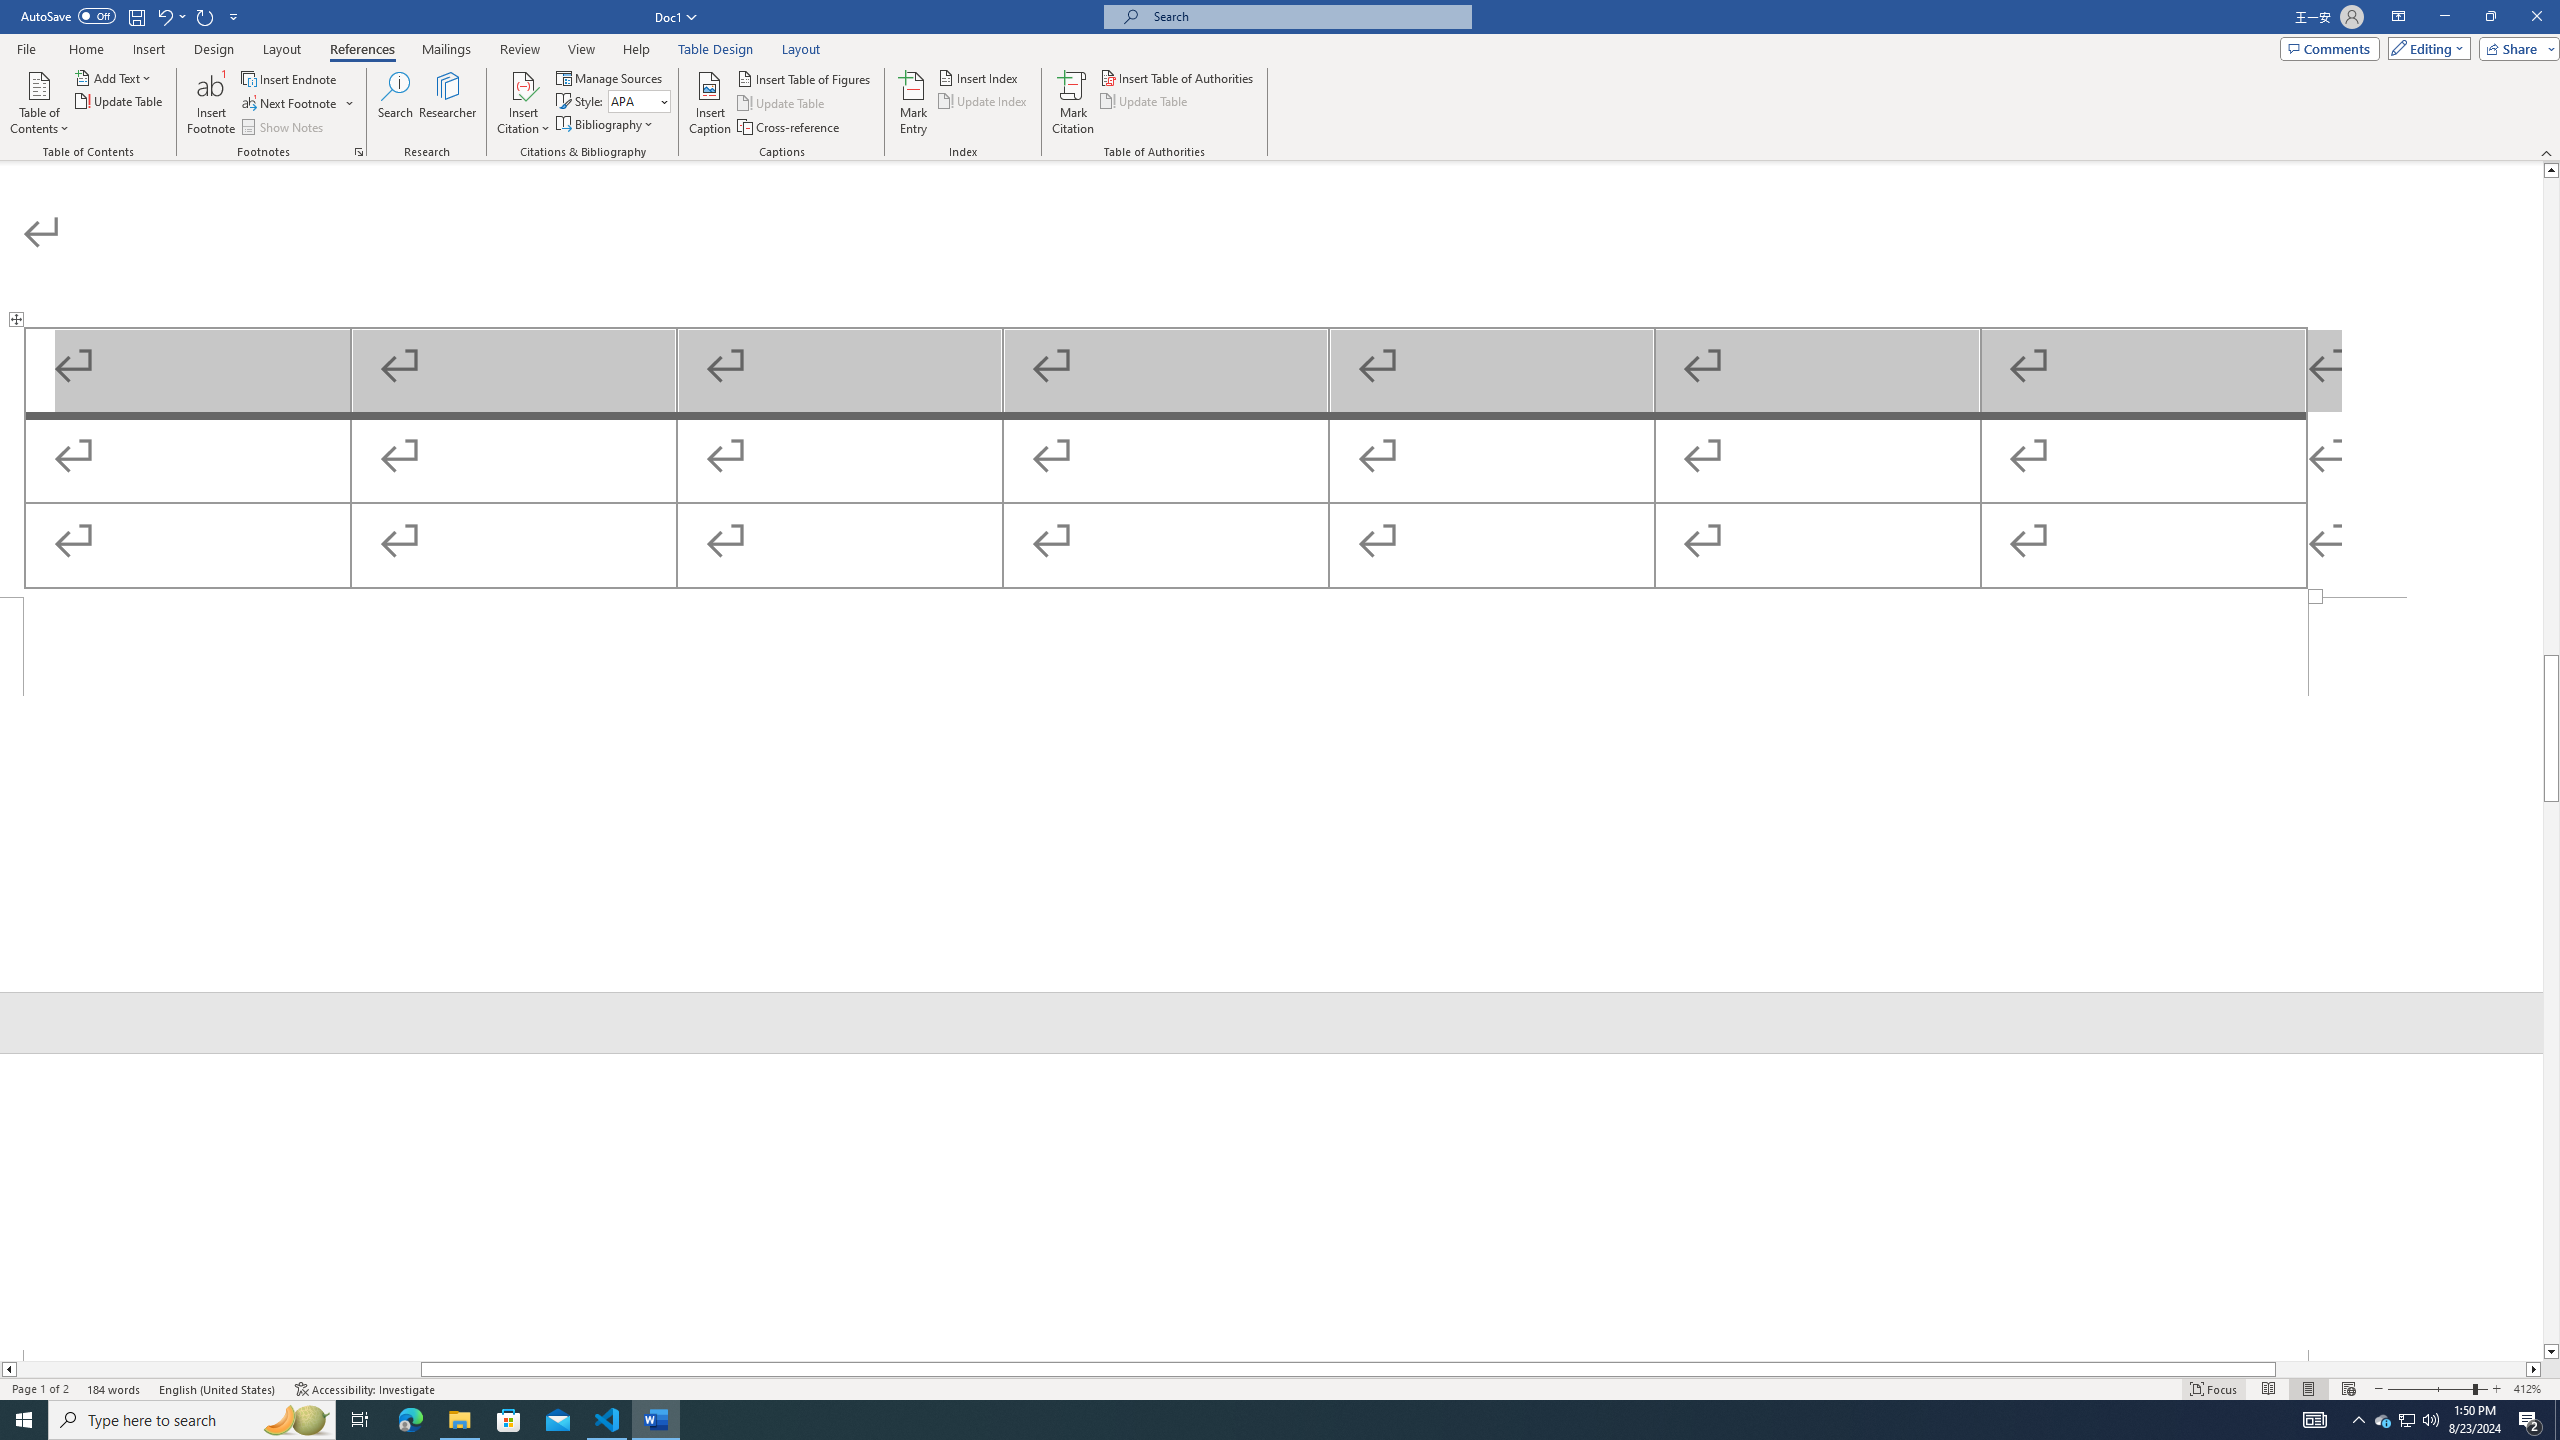 The image size is (2560, 1440). What do you see at coordinates (114, 78) in the screenshot?
I see `Add Text` at bounding box center [114, 78].